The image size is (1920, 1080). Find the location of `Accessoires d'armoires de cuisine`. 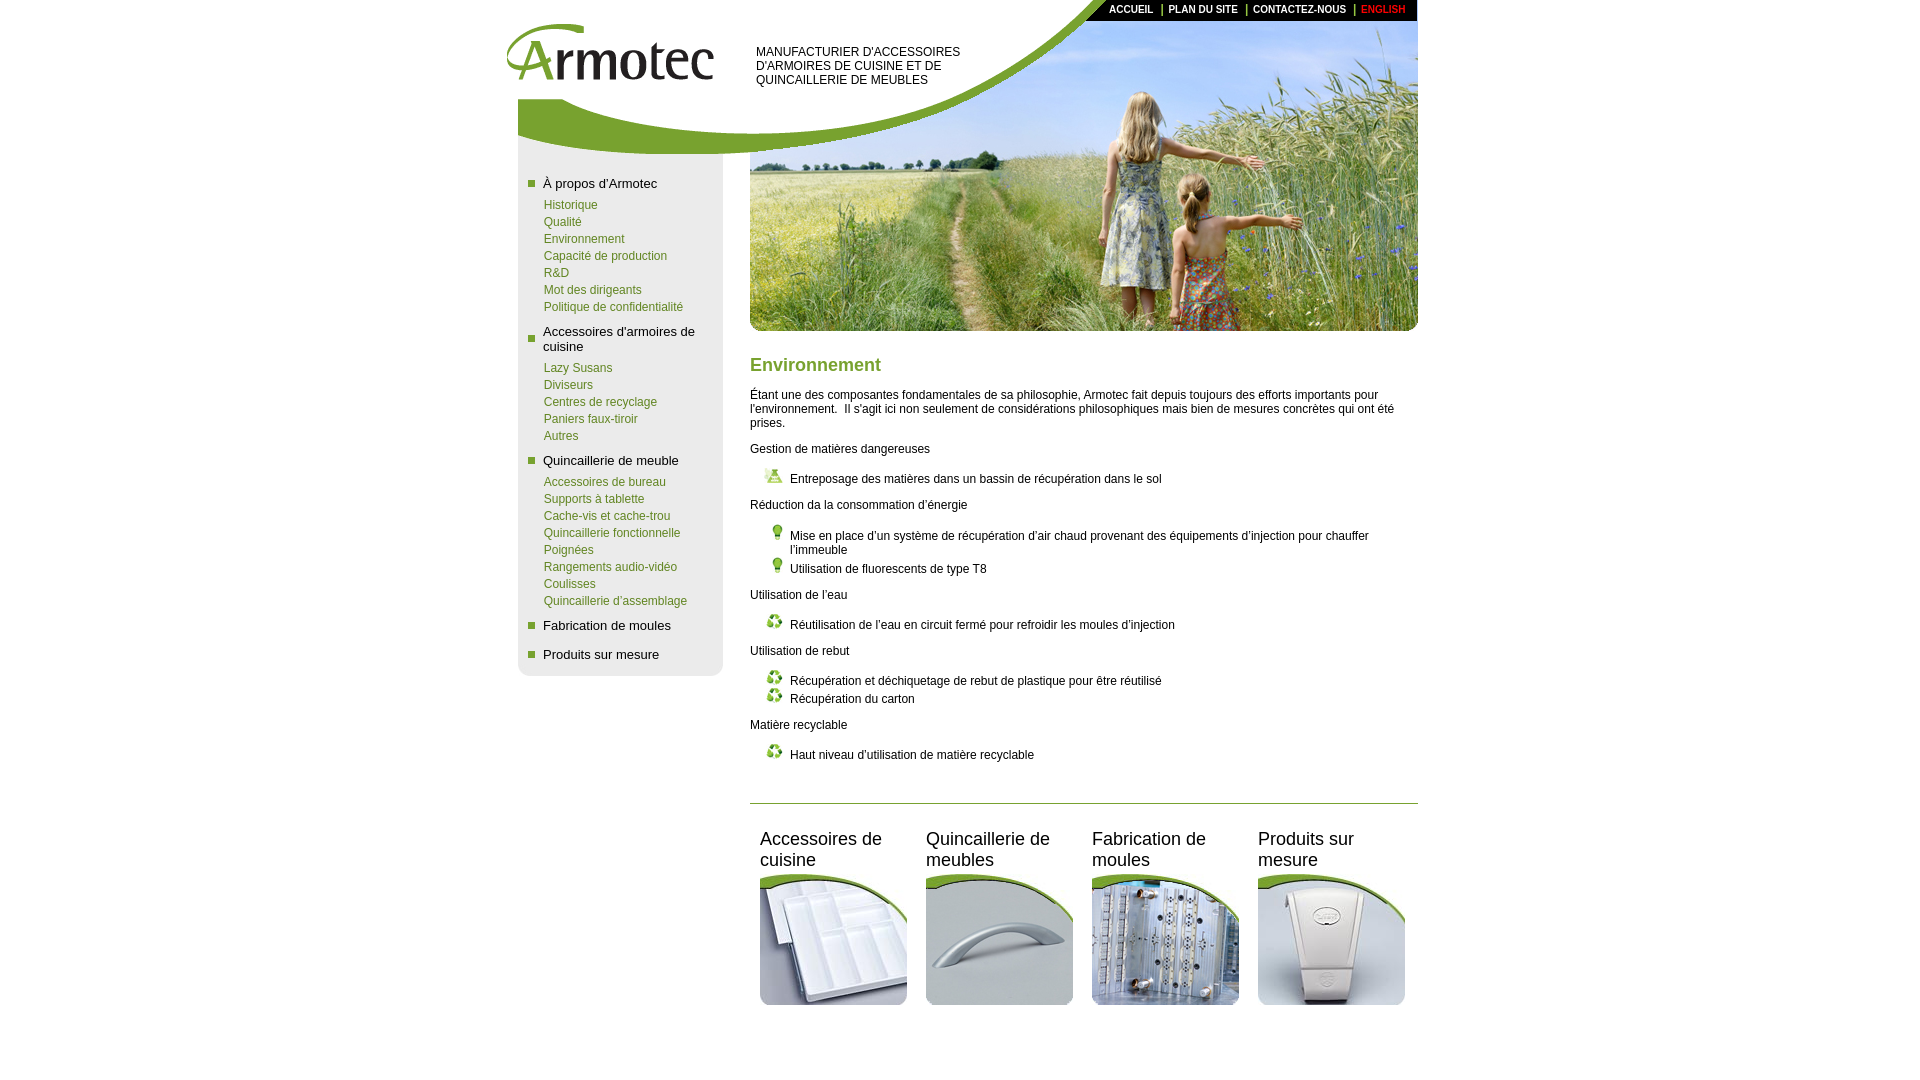

Accessoires d'armoires de cuisine is located at coordinates (626, 338).